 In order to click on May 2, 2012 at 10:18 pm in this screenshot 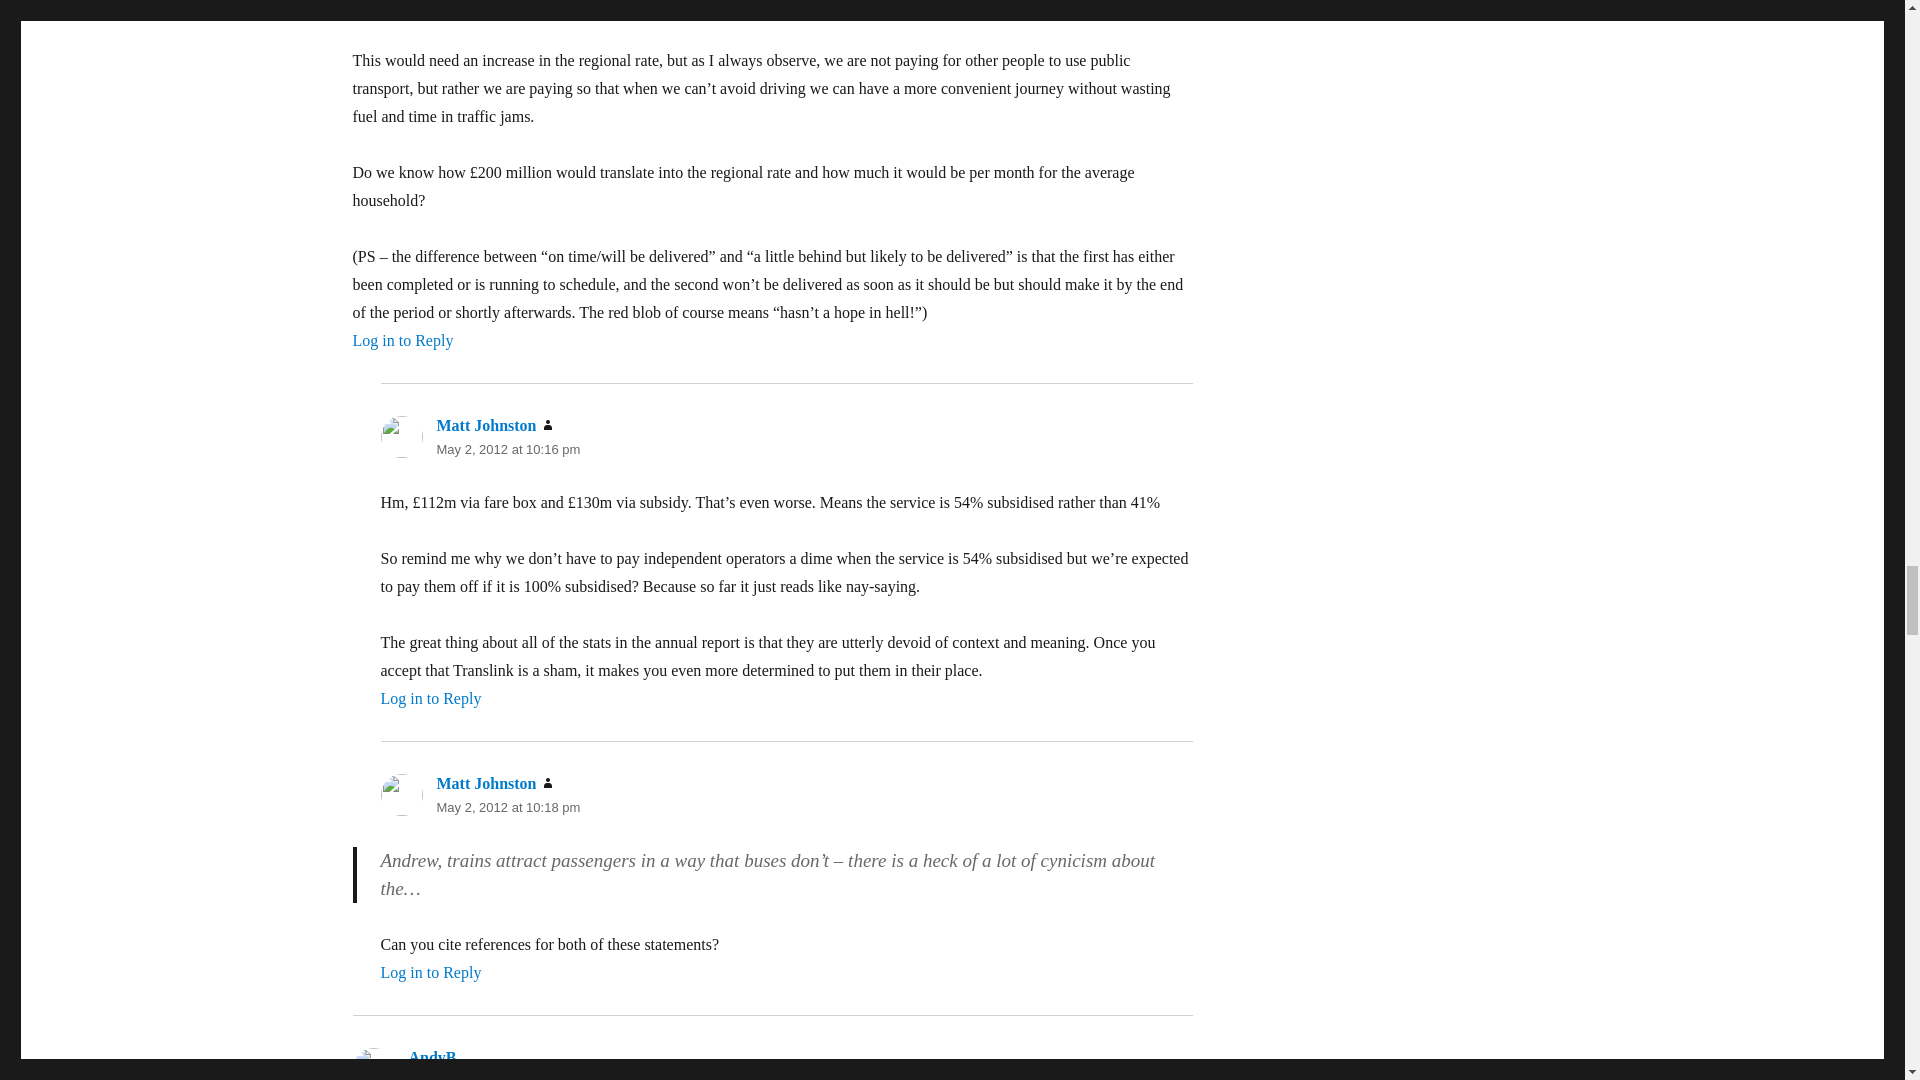, I will do `click(507, 808)`.